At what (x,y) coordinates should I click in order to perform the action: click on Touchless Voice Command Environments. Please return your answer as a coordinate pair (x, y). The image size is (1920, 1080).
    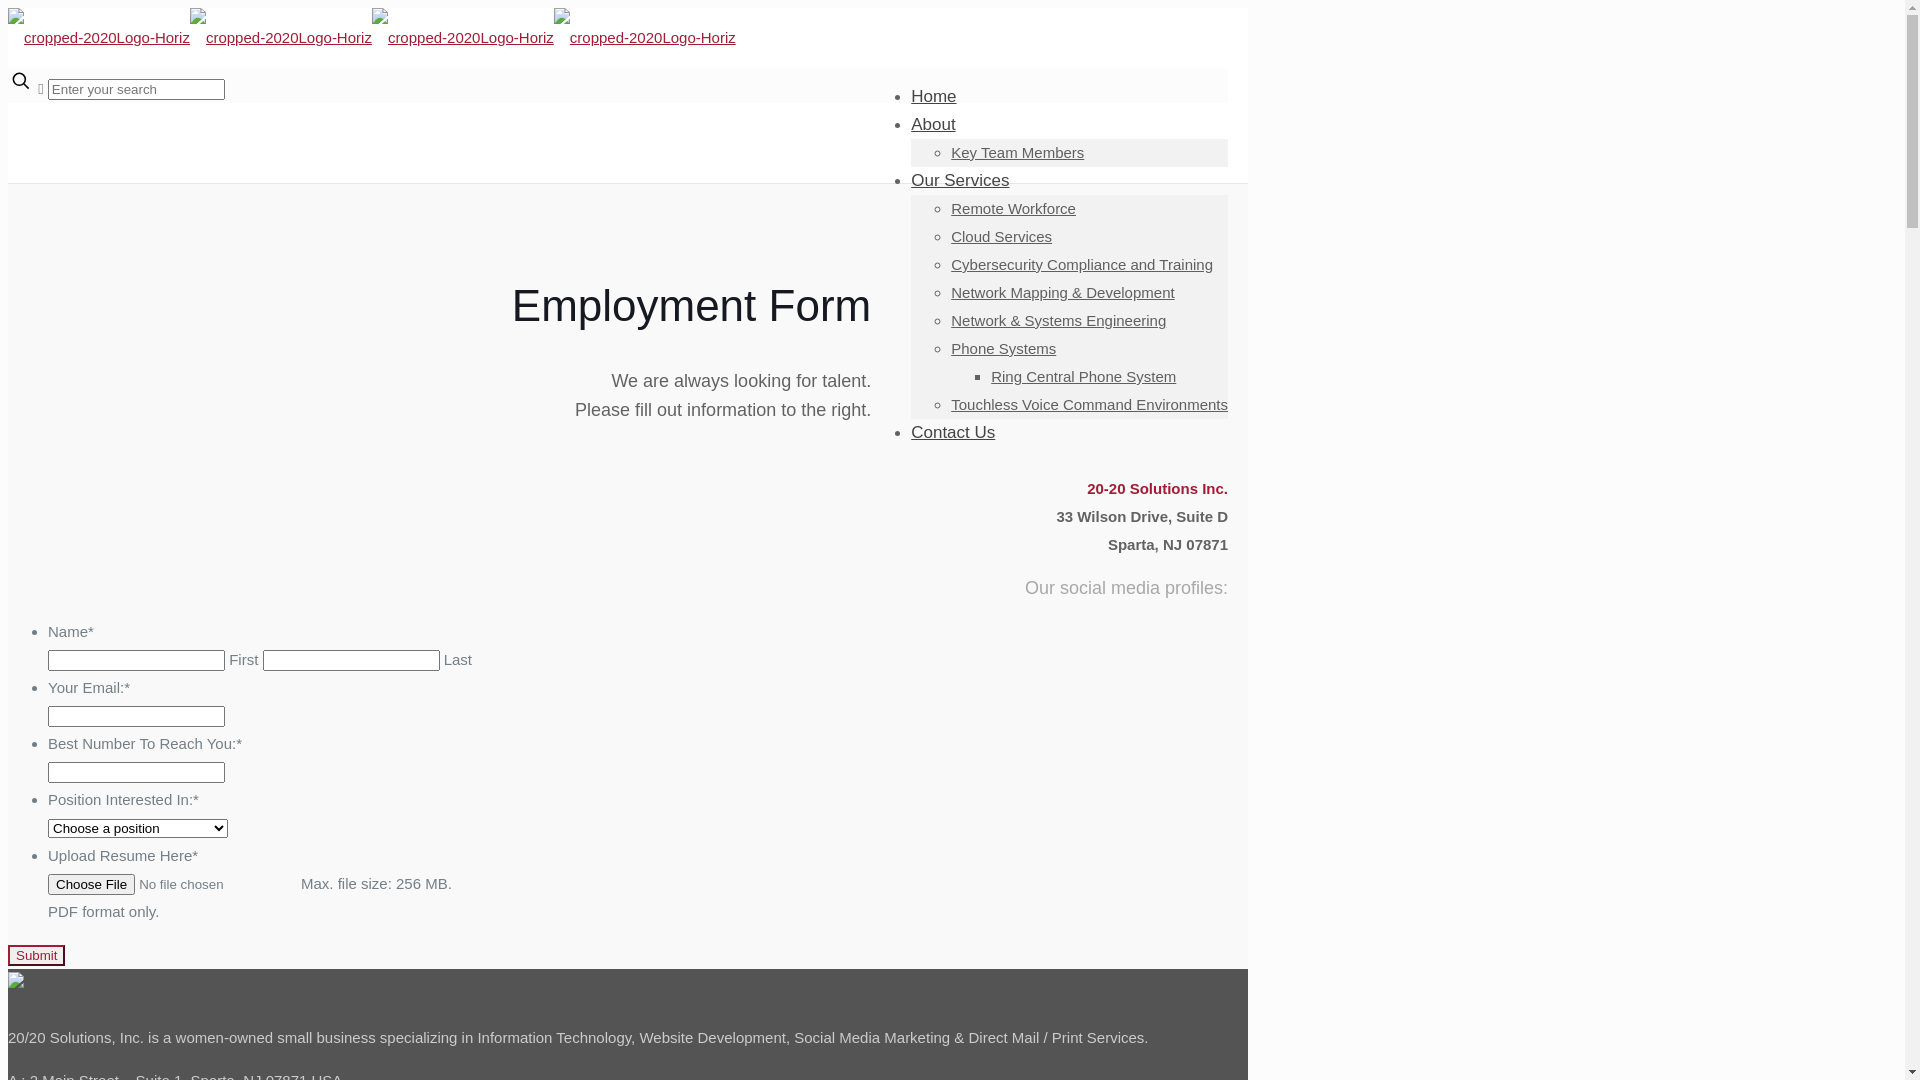
    Looking at the image, I should click on (1090, 404).